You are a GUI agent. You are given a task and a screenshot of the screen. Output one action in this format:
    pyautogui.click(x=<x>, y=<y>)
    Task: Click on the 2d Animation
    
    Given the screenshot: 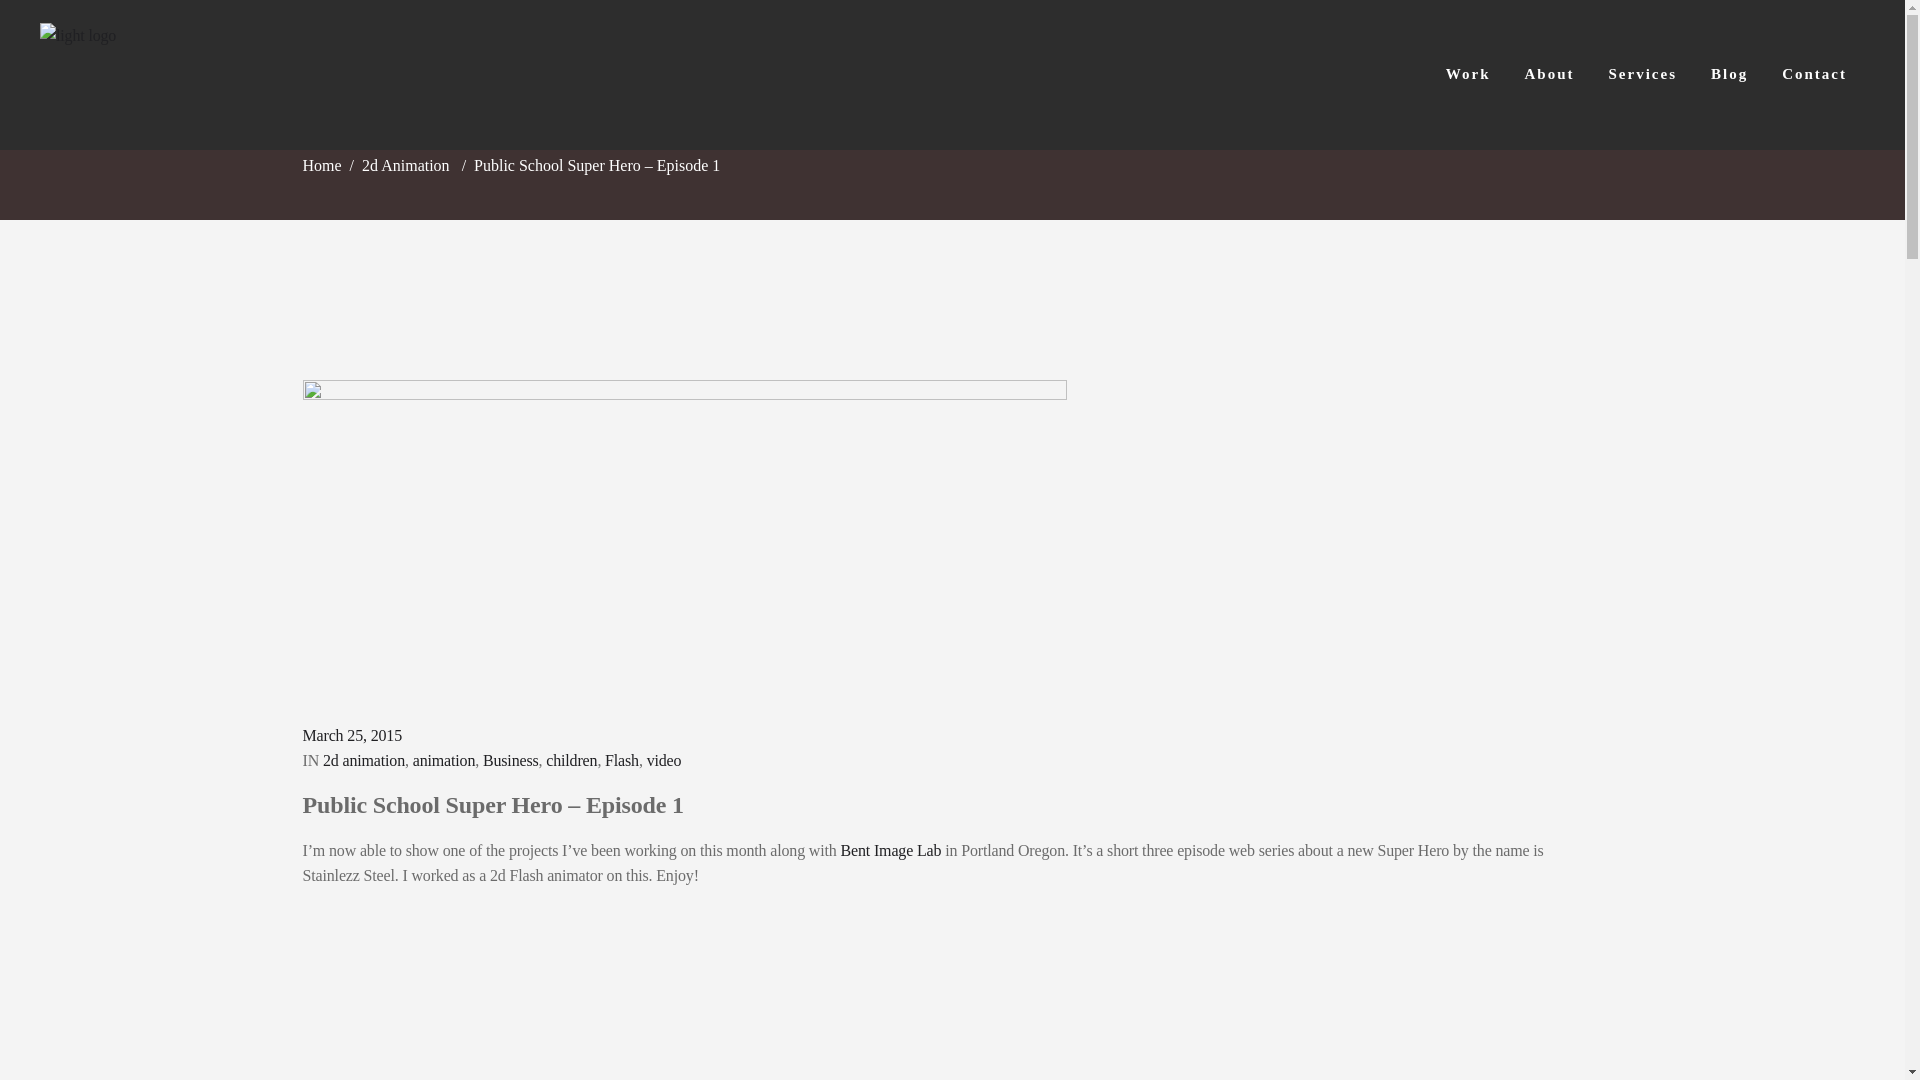 What is the action you would take?
    pyautogui.click(x=406, y=166)
    